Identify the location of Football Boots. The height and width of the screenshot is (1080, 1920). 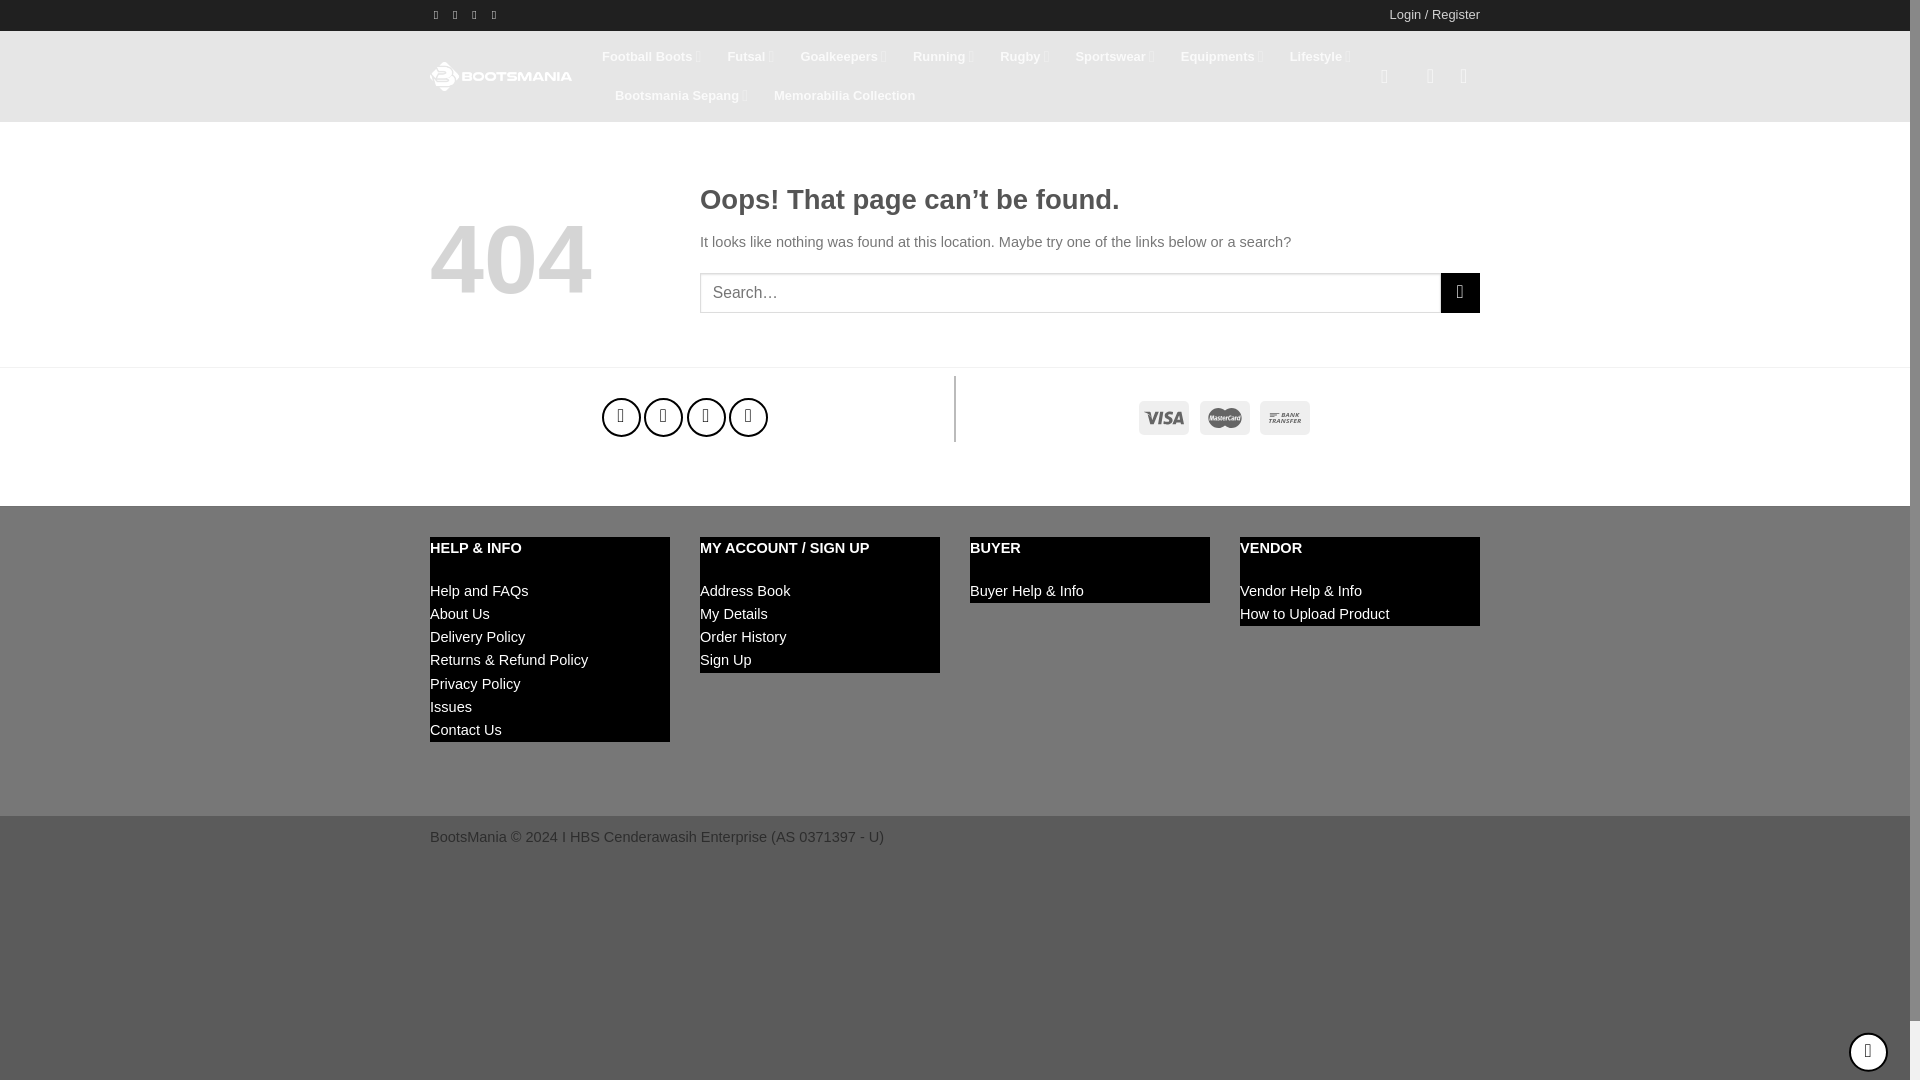
(651, 56).